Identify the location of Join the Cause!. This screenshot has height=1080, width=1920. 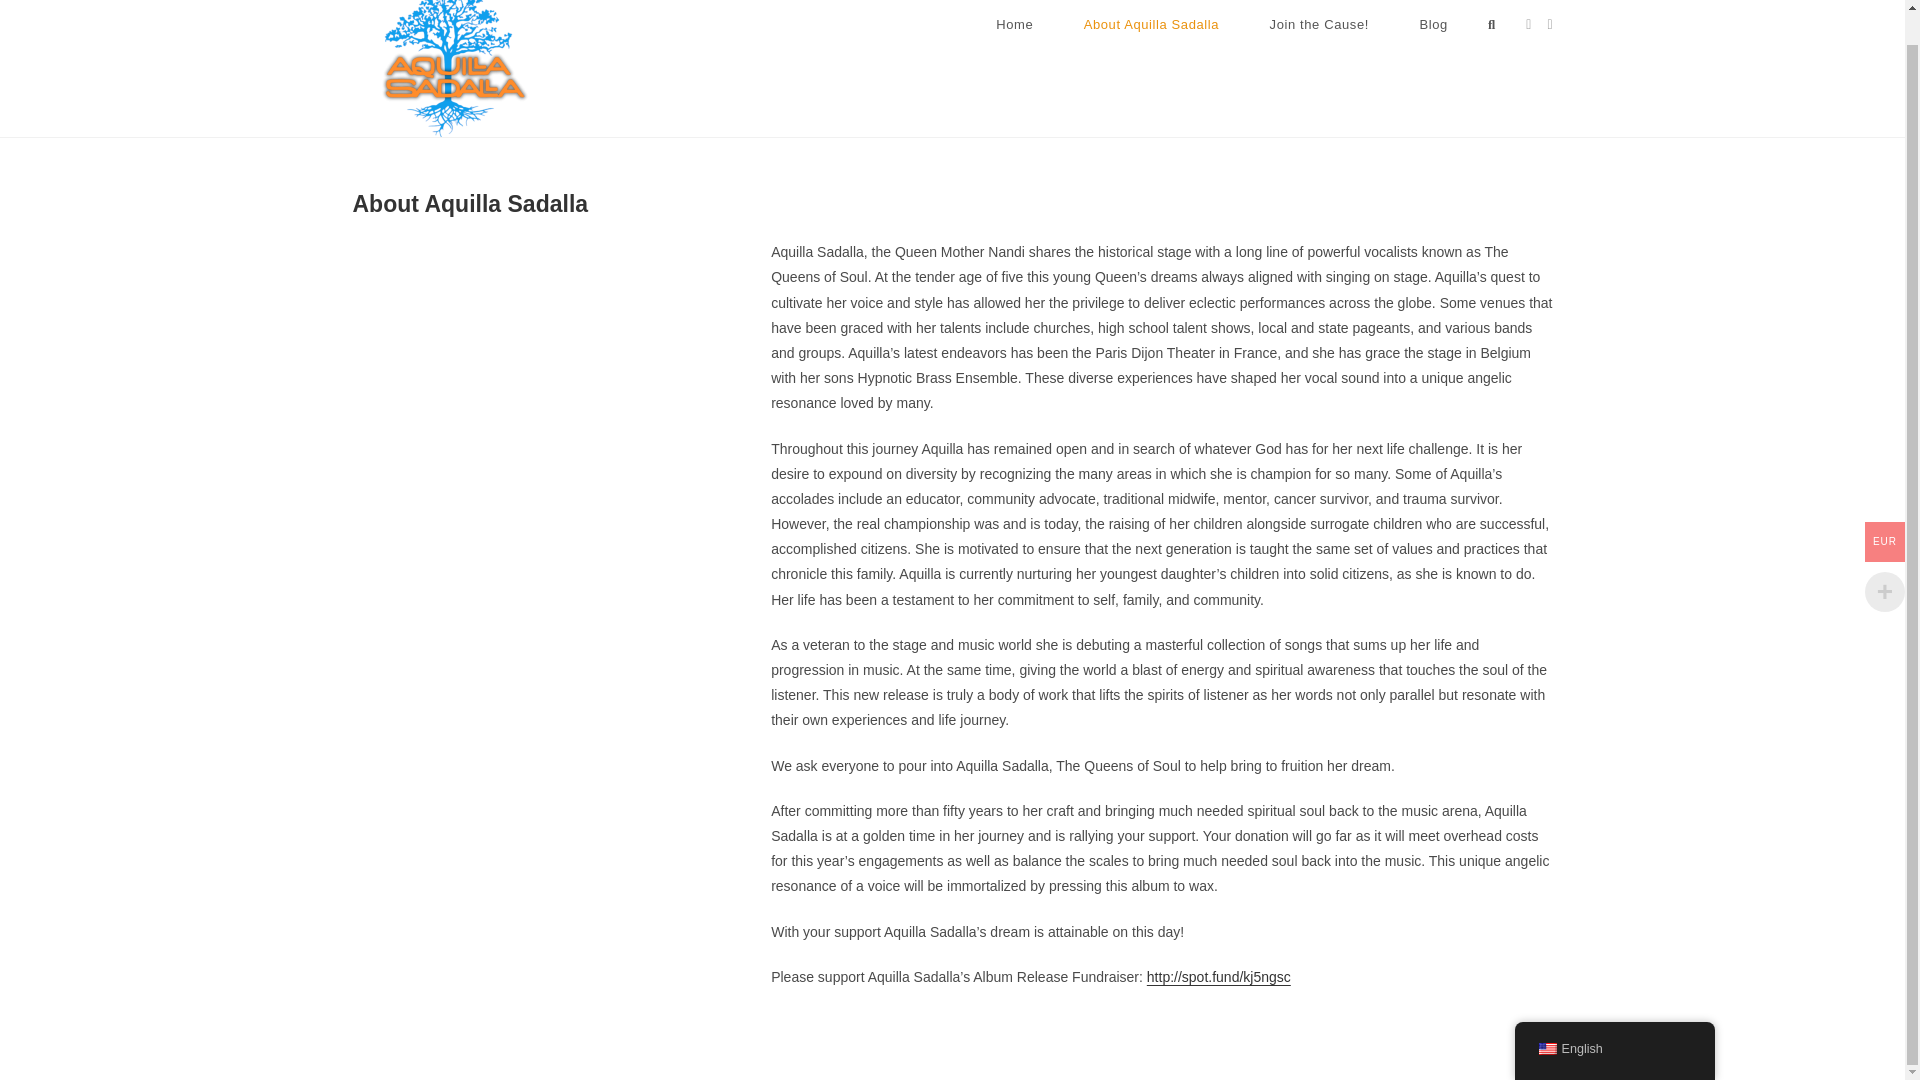
(1318, 30).